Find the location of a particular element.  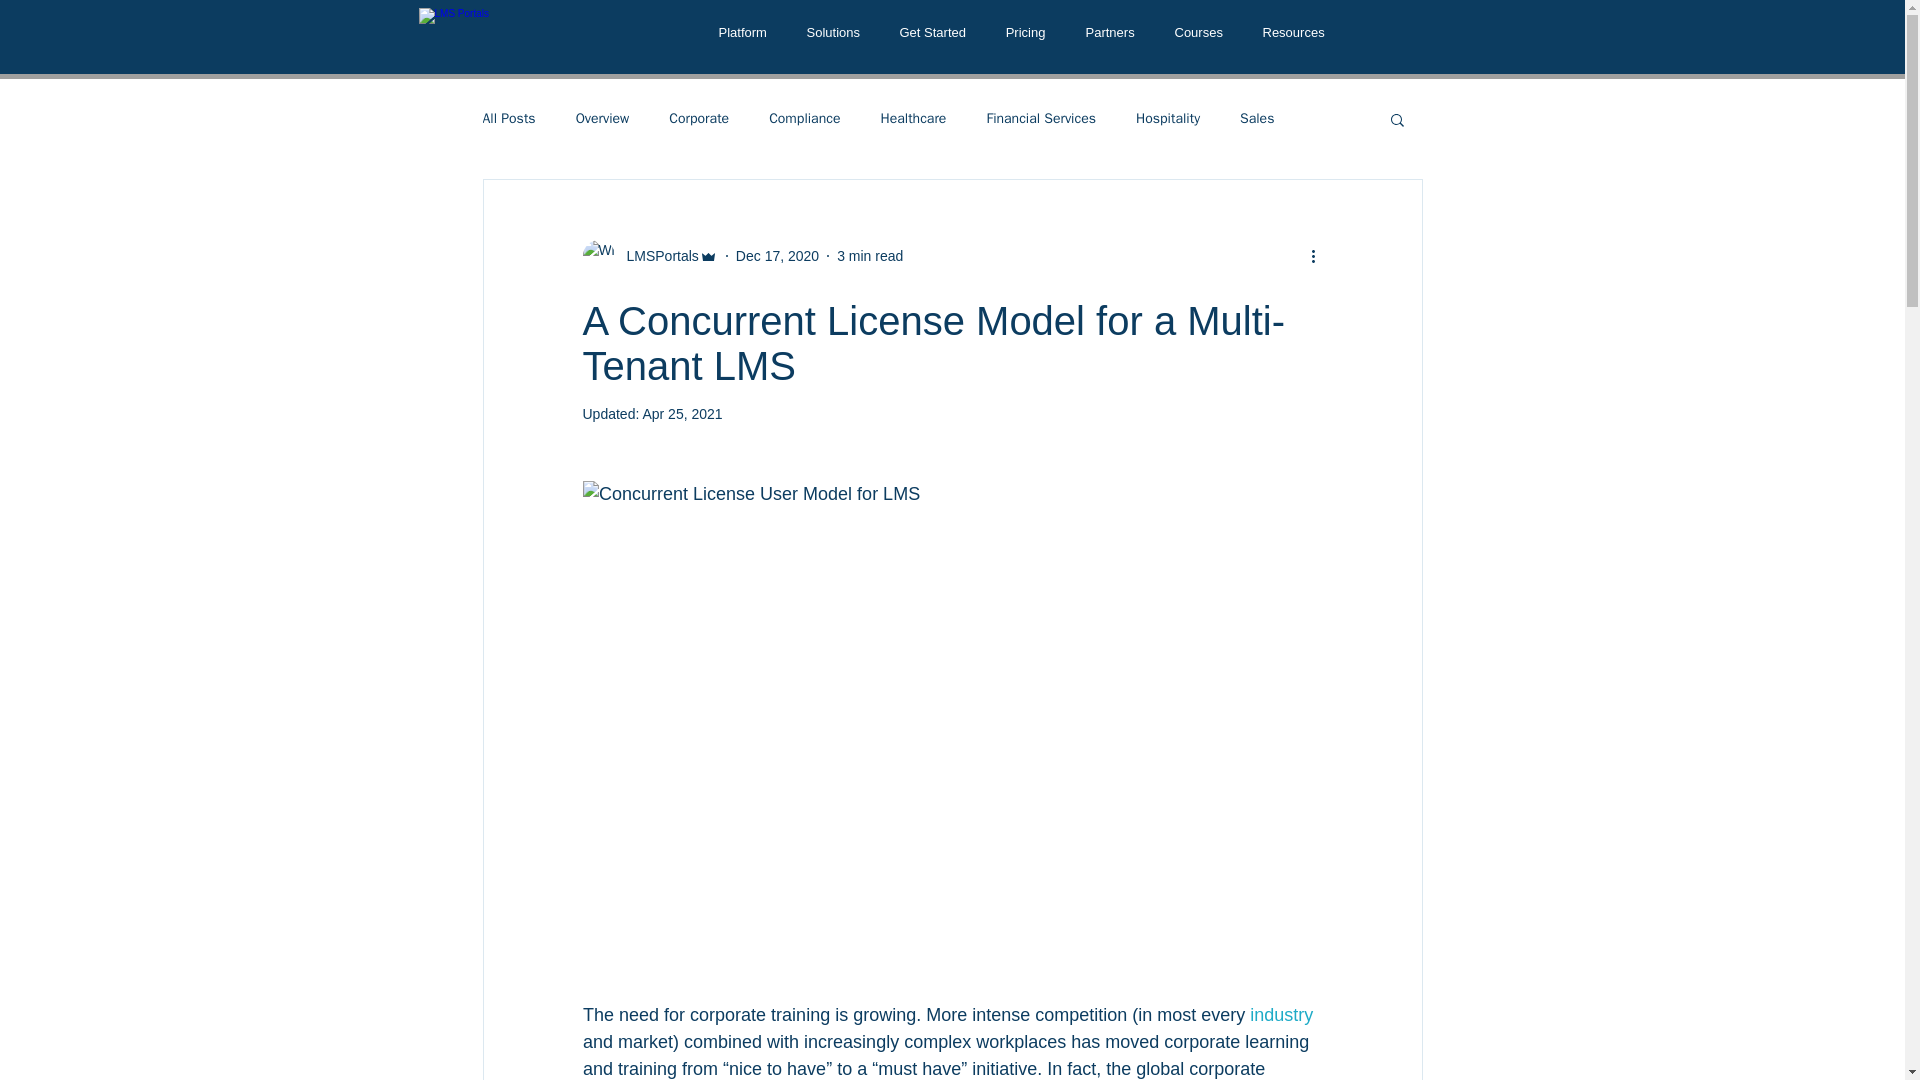

Pricing is located at coordinates (1026, 32).